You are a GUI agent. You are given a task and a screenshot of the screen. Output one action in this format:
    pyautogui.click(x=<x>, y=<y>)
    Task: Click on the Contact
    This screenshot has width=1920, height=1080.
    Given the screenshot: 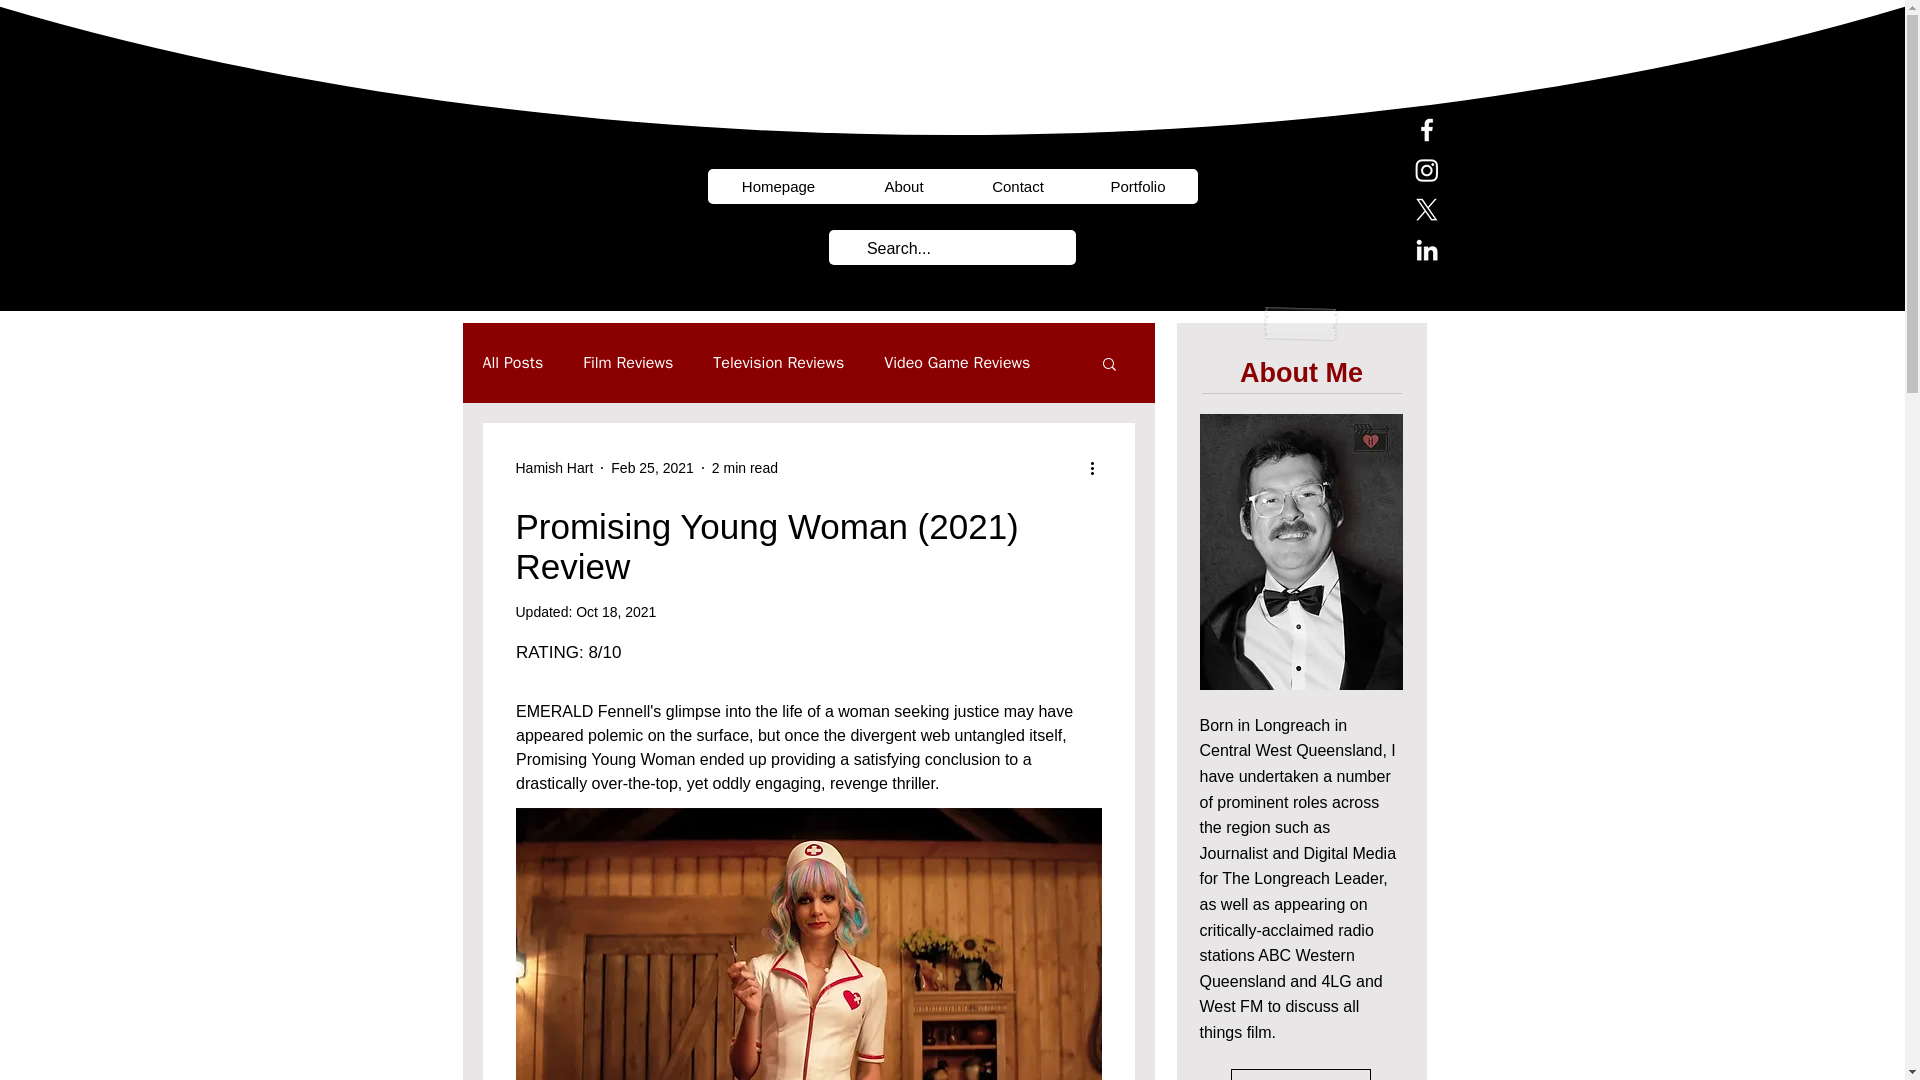 What is the action you would take?
    pyautogui.click(x=1018, y=186)
    